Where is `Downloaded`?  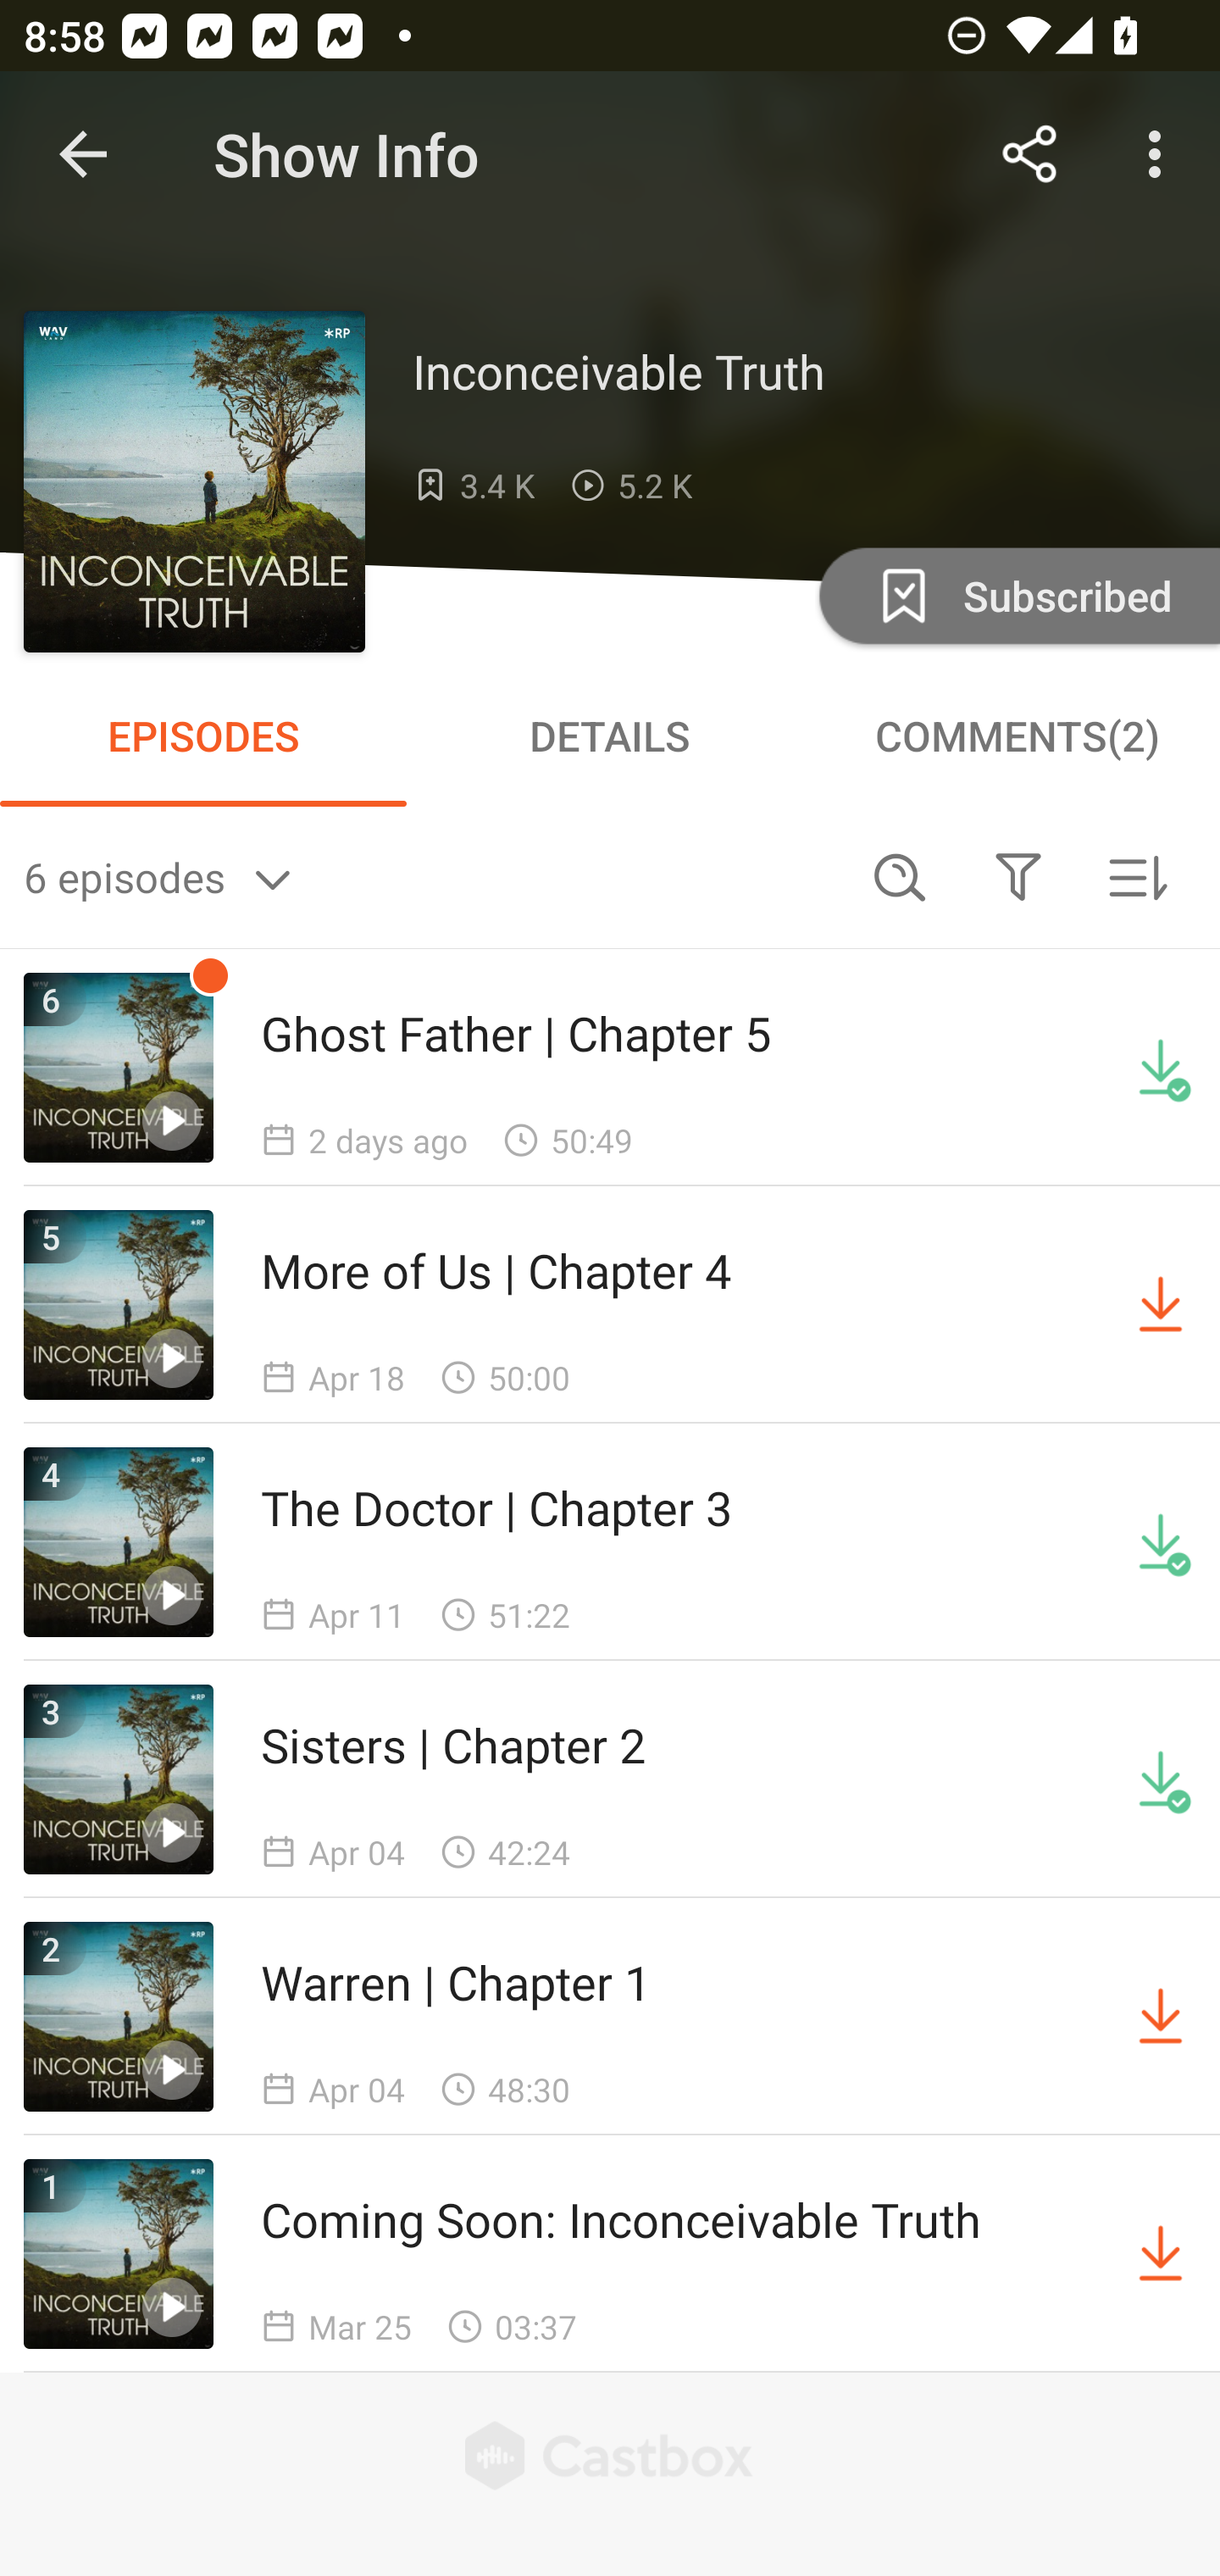 Downloaded is located at coordinates (1161, 1068).